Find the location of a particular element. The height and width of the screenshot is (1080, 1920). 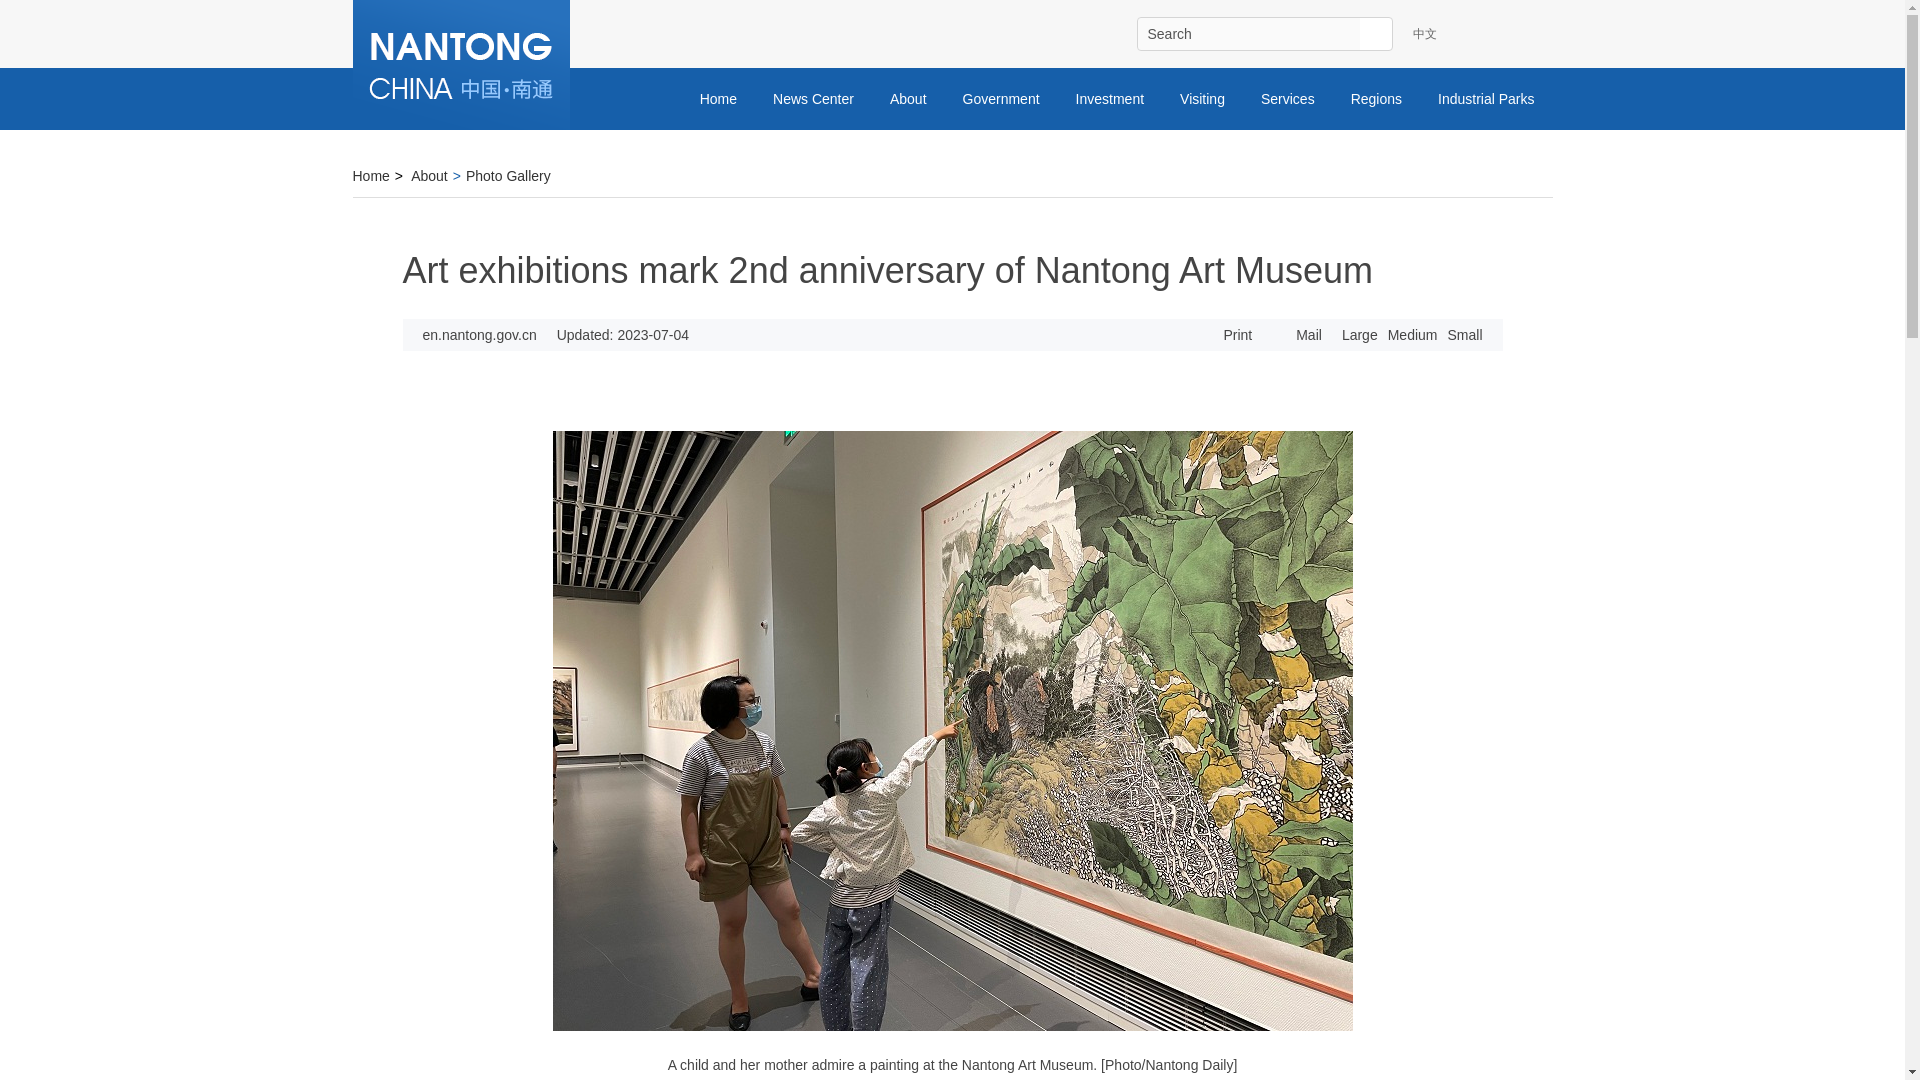

Home is located at coordinates (718, 98).